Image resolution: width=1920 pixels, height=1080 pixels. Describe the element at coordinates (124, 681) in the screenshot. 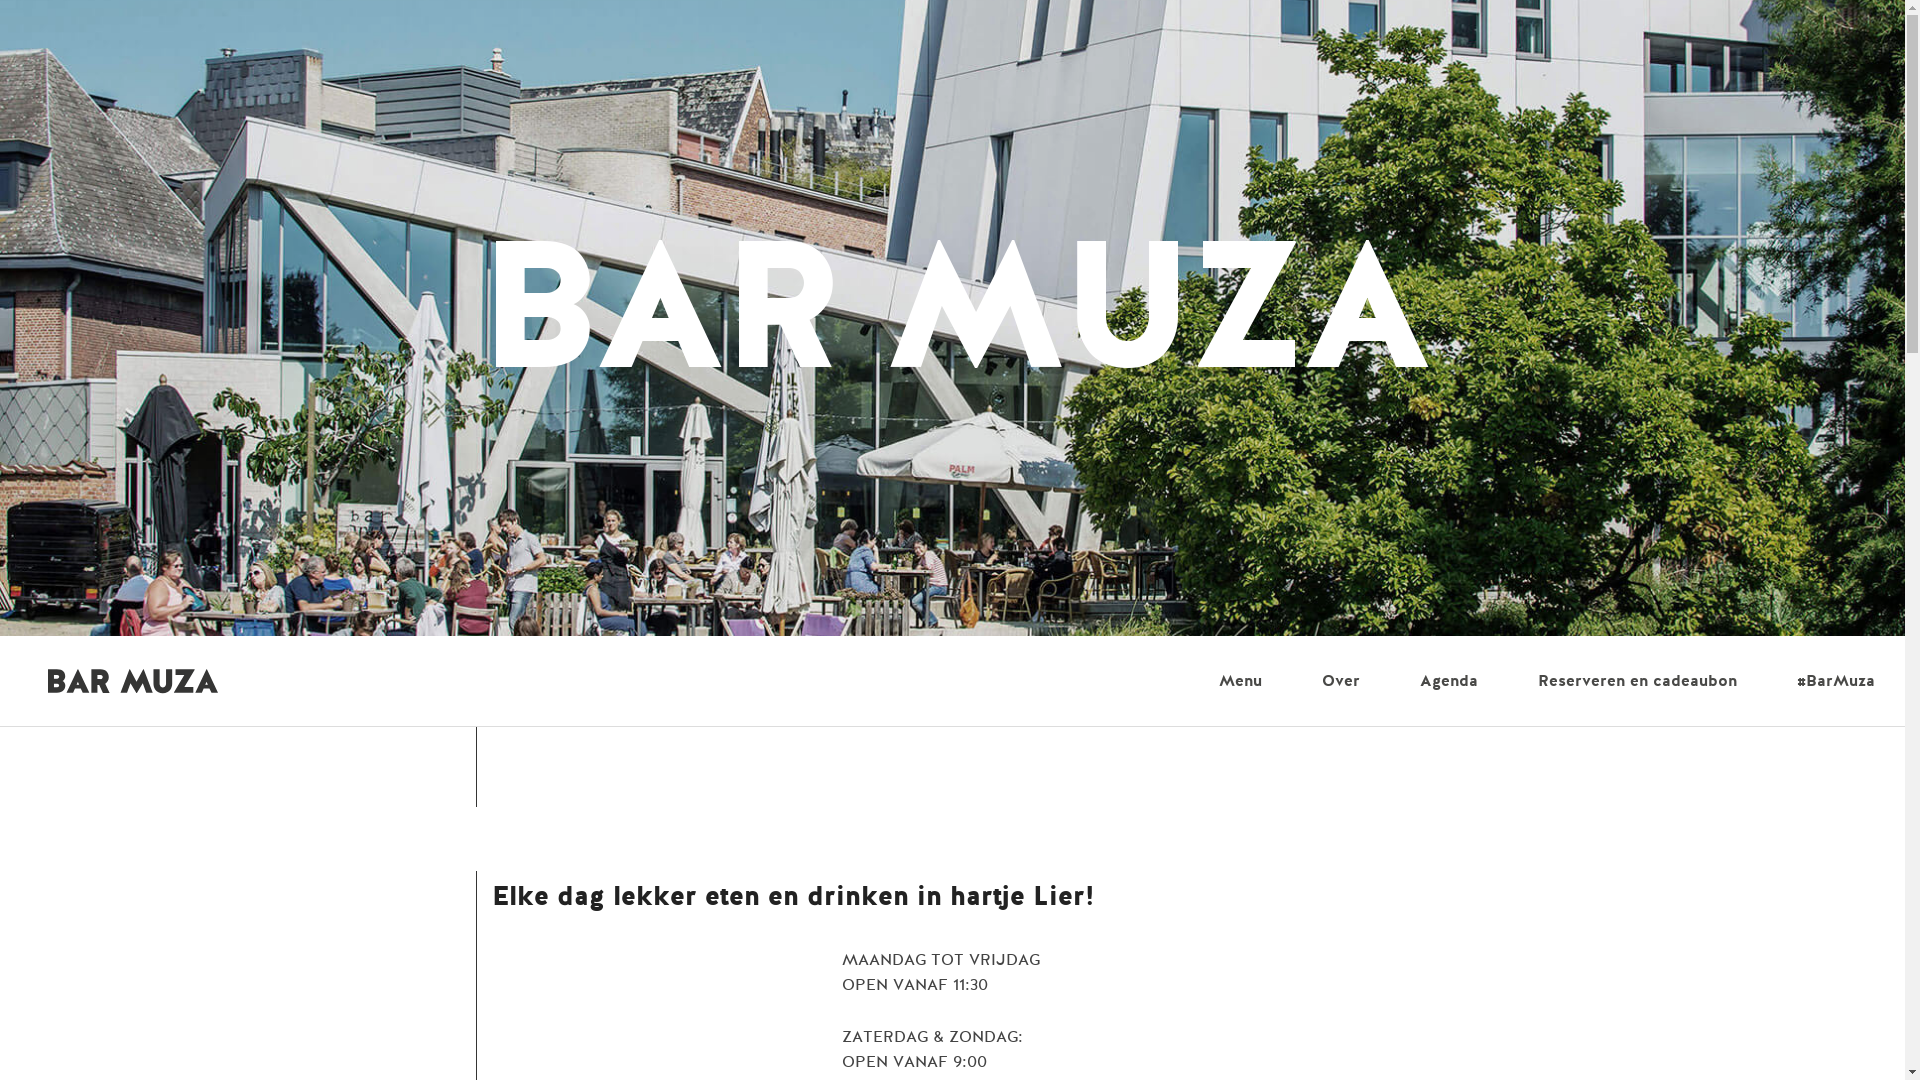

I see `Bar Muza` at that location.